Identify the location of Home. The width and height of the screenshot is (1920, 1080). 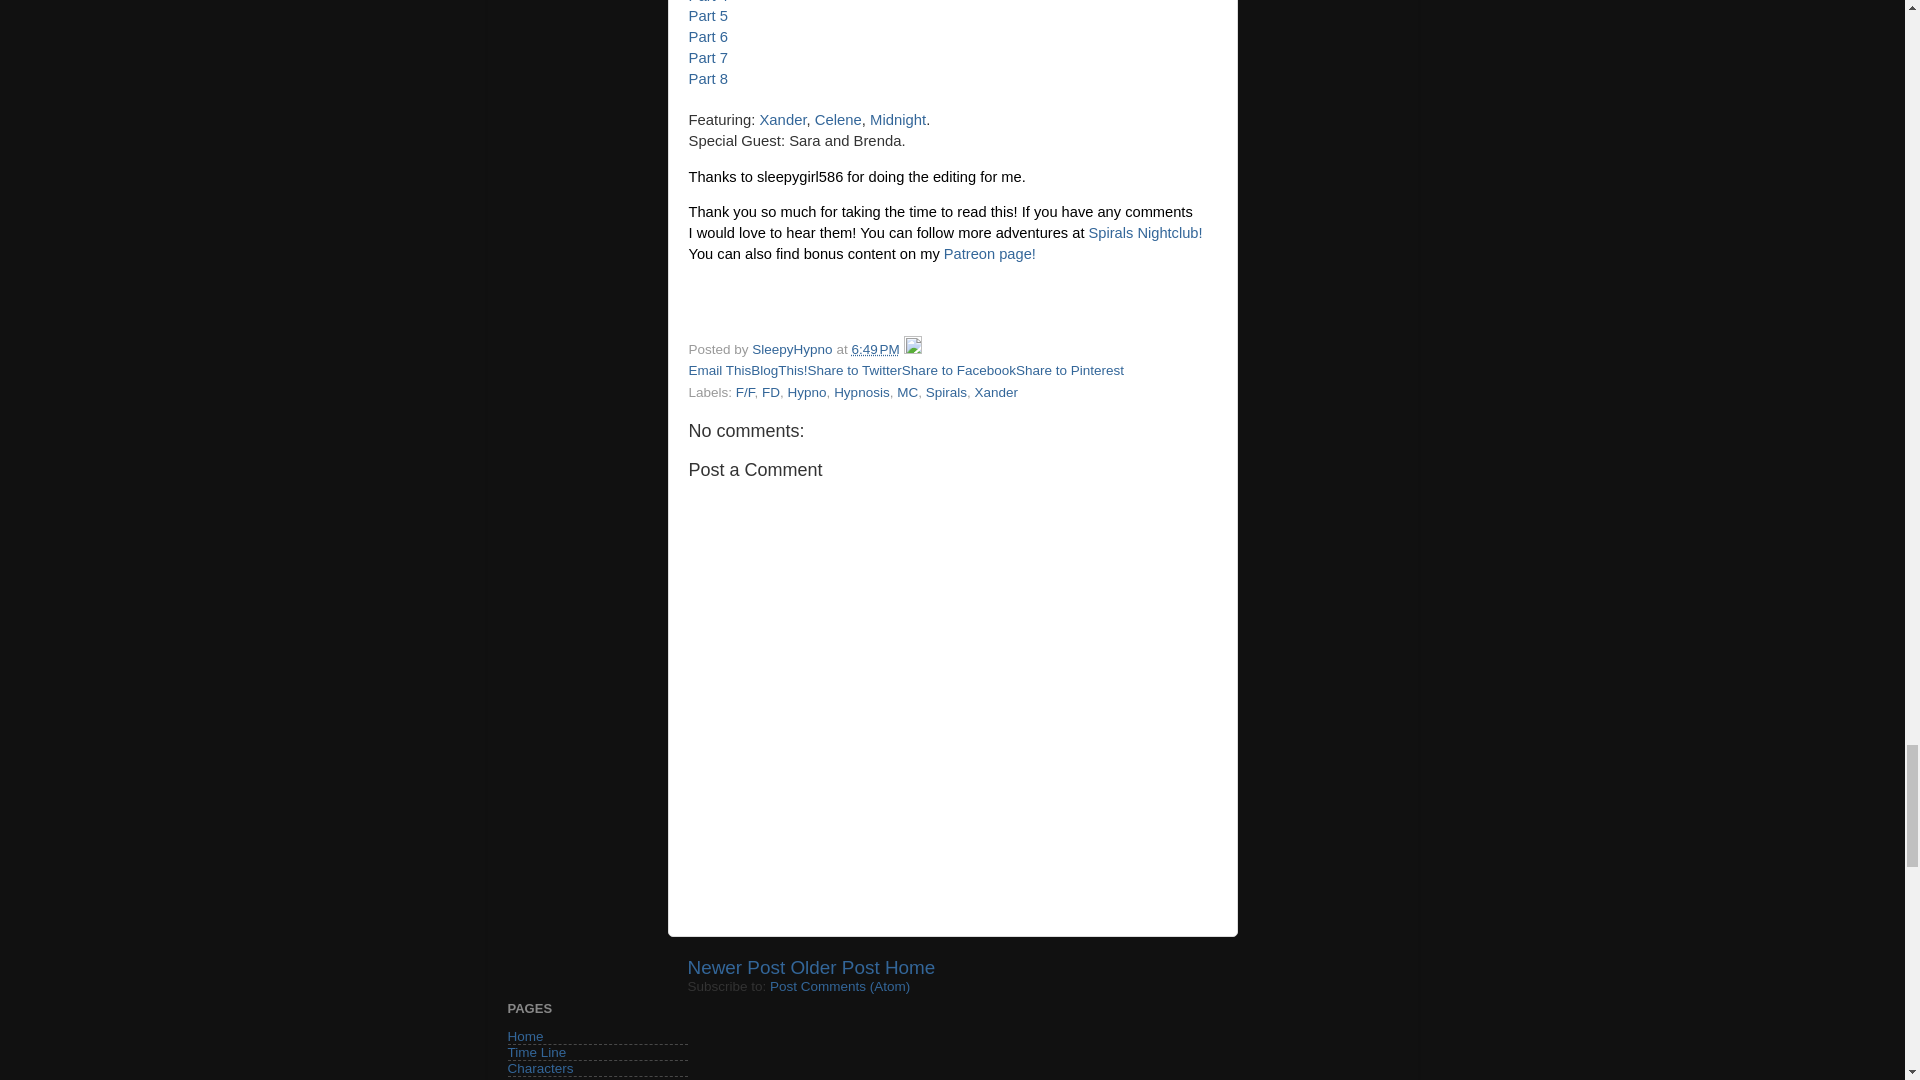
(910, 967).